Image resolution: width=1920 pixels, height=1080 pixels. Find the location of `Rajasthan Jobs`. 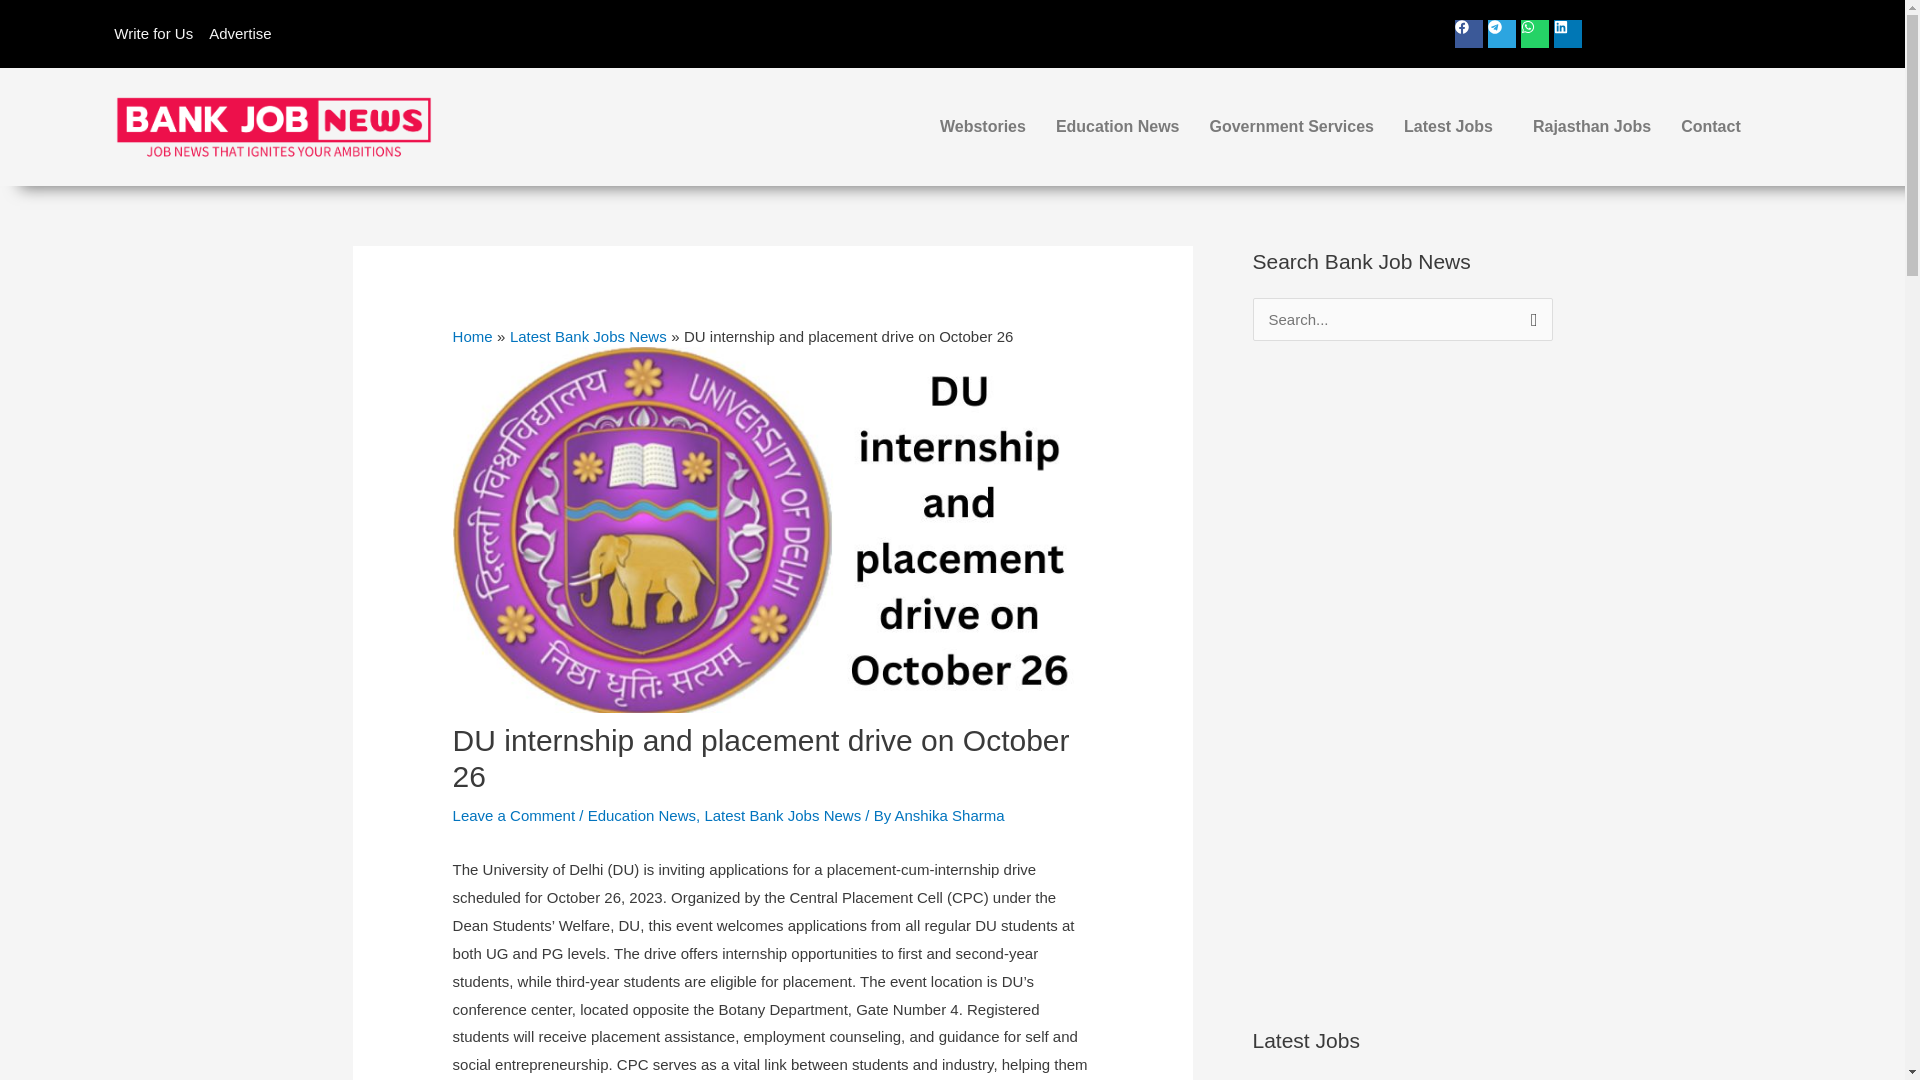

Rajasthan Jobs is located at coordinates (1592, 126).